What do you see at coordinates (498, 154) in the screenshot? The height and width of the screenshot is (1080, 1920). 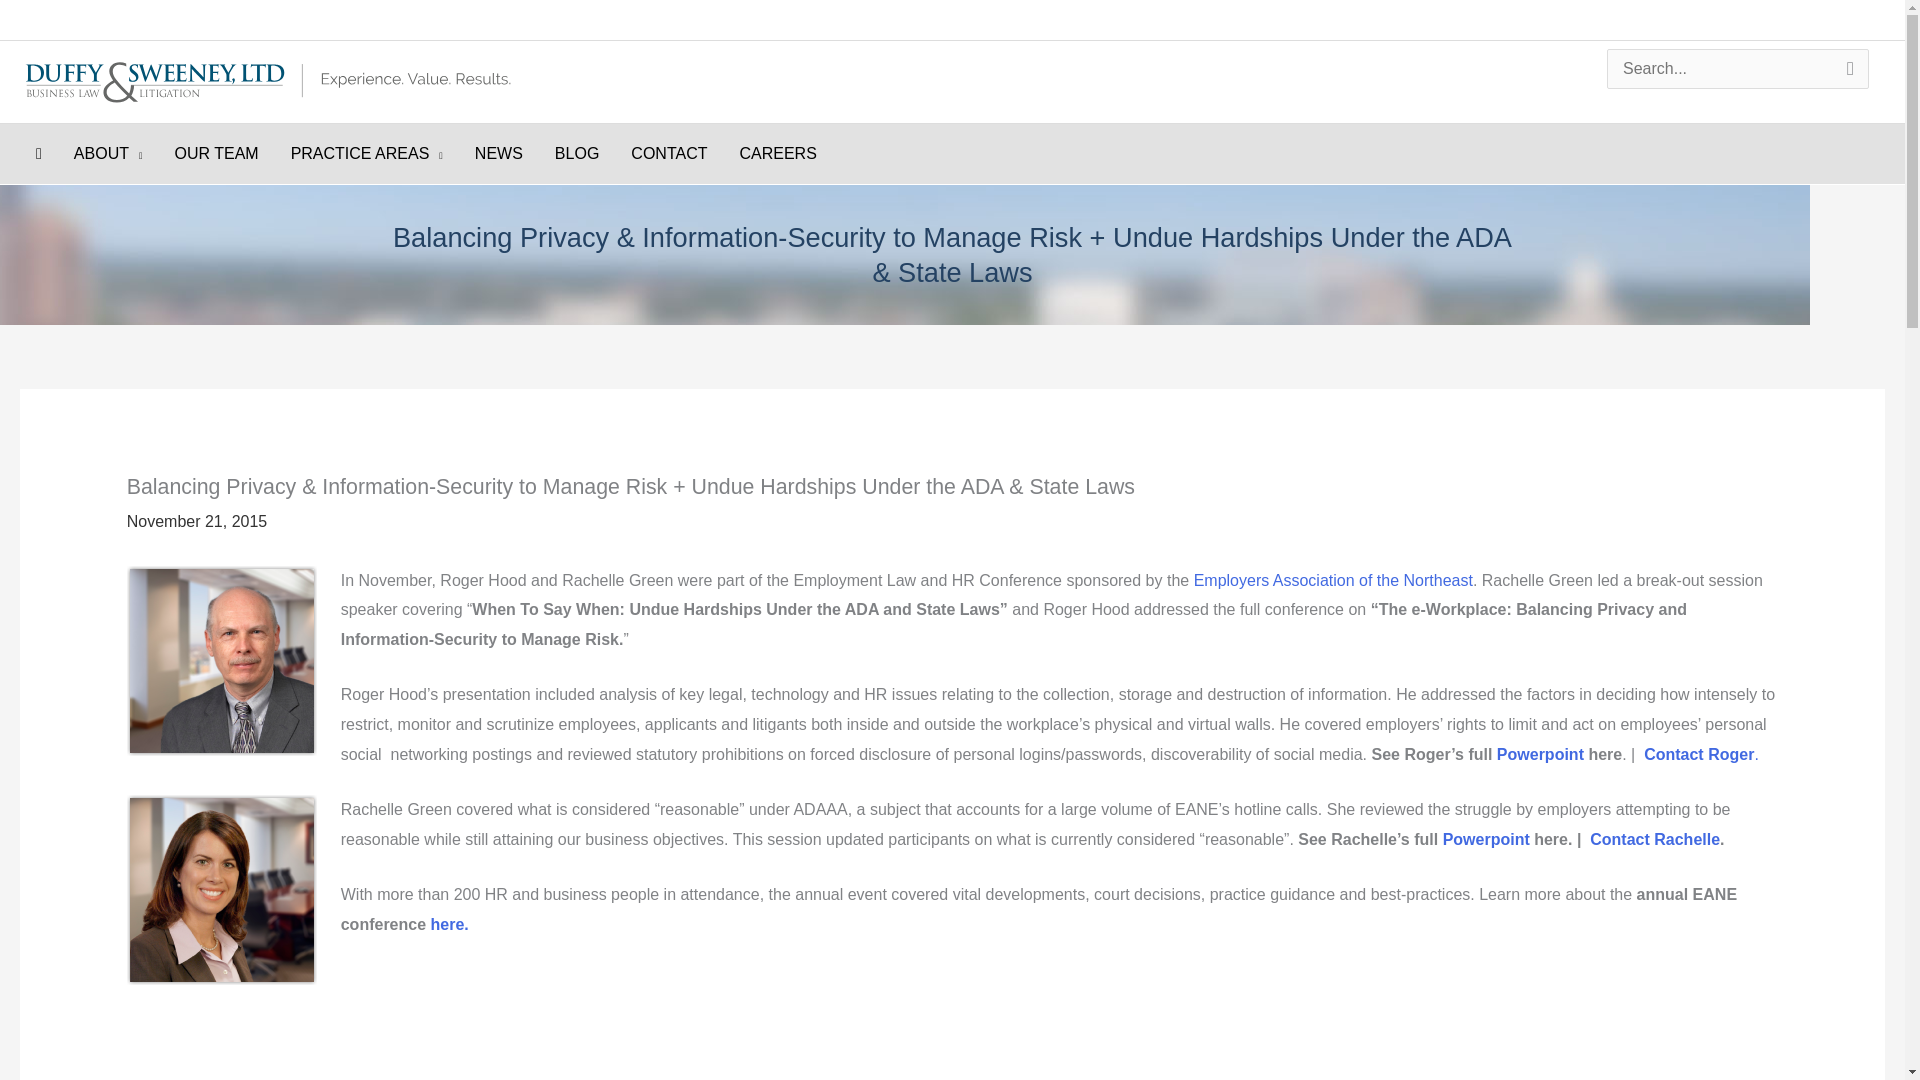 I see `NEWS` at bounding box center [498, 154].